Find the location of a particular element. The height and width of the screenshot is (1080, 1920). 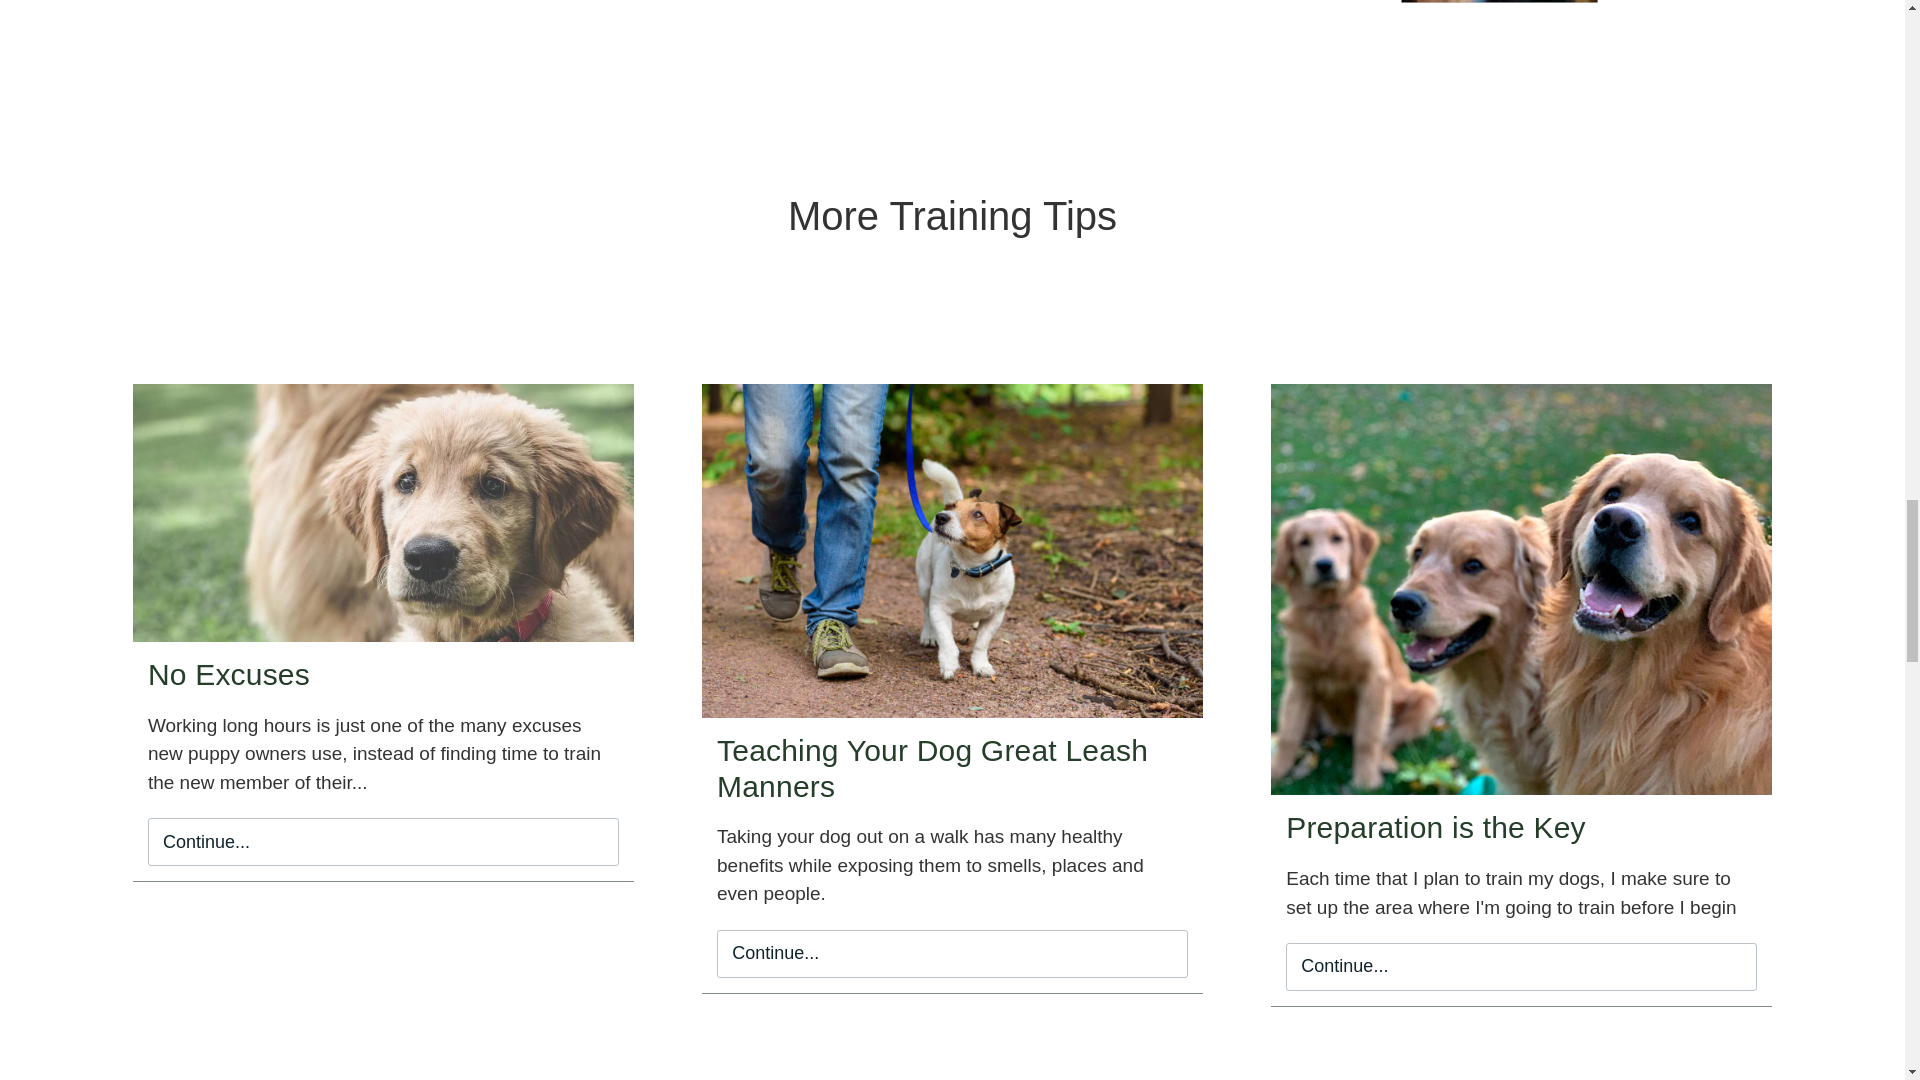

Teaching Your Dog Great Leash Manners is located at coordinates (932, 768).